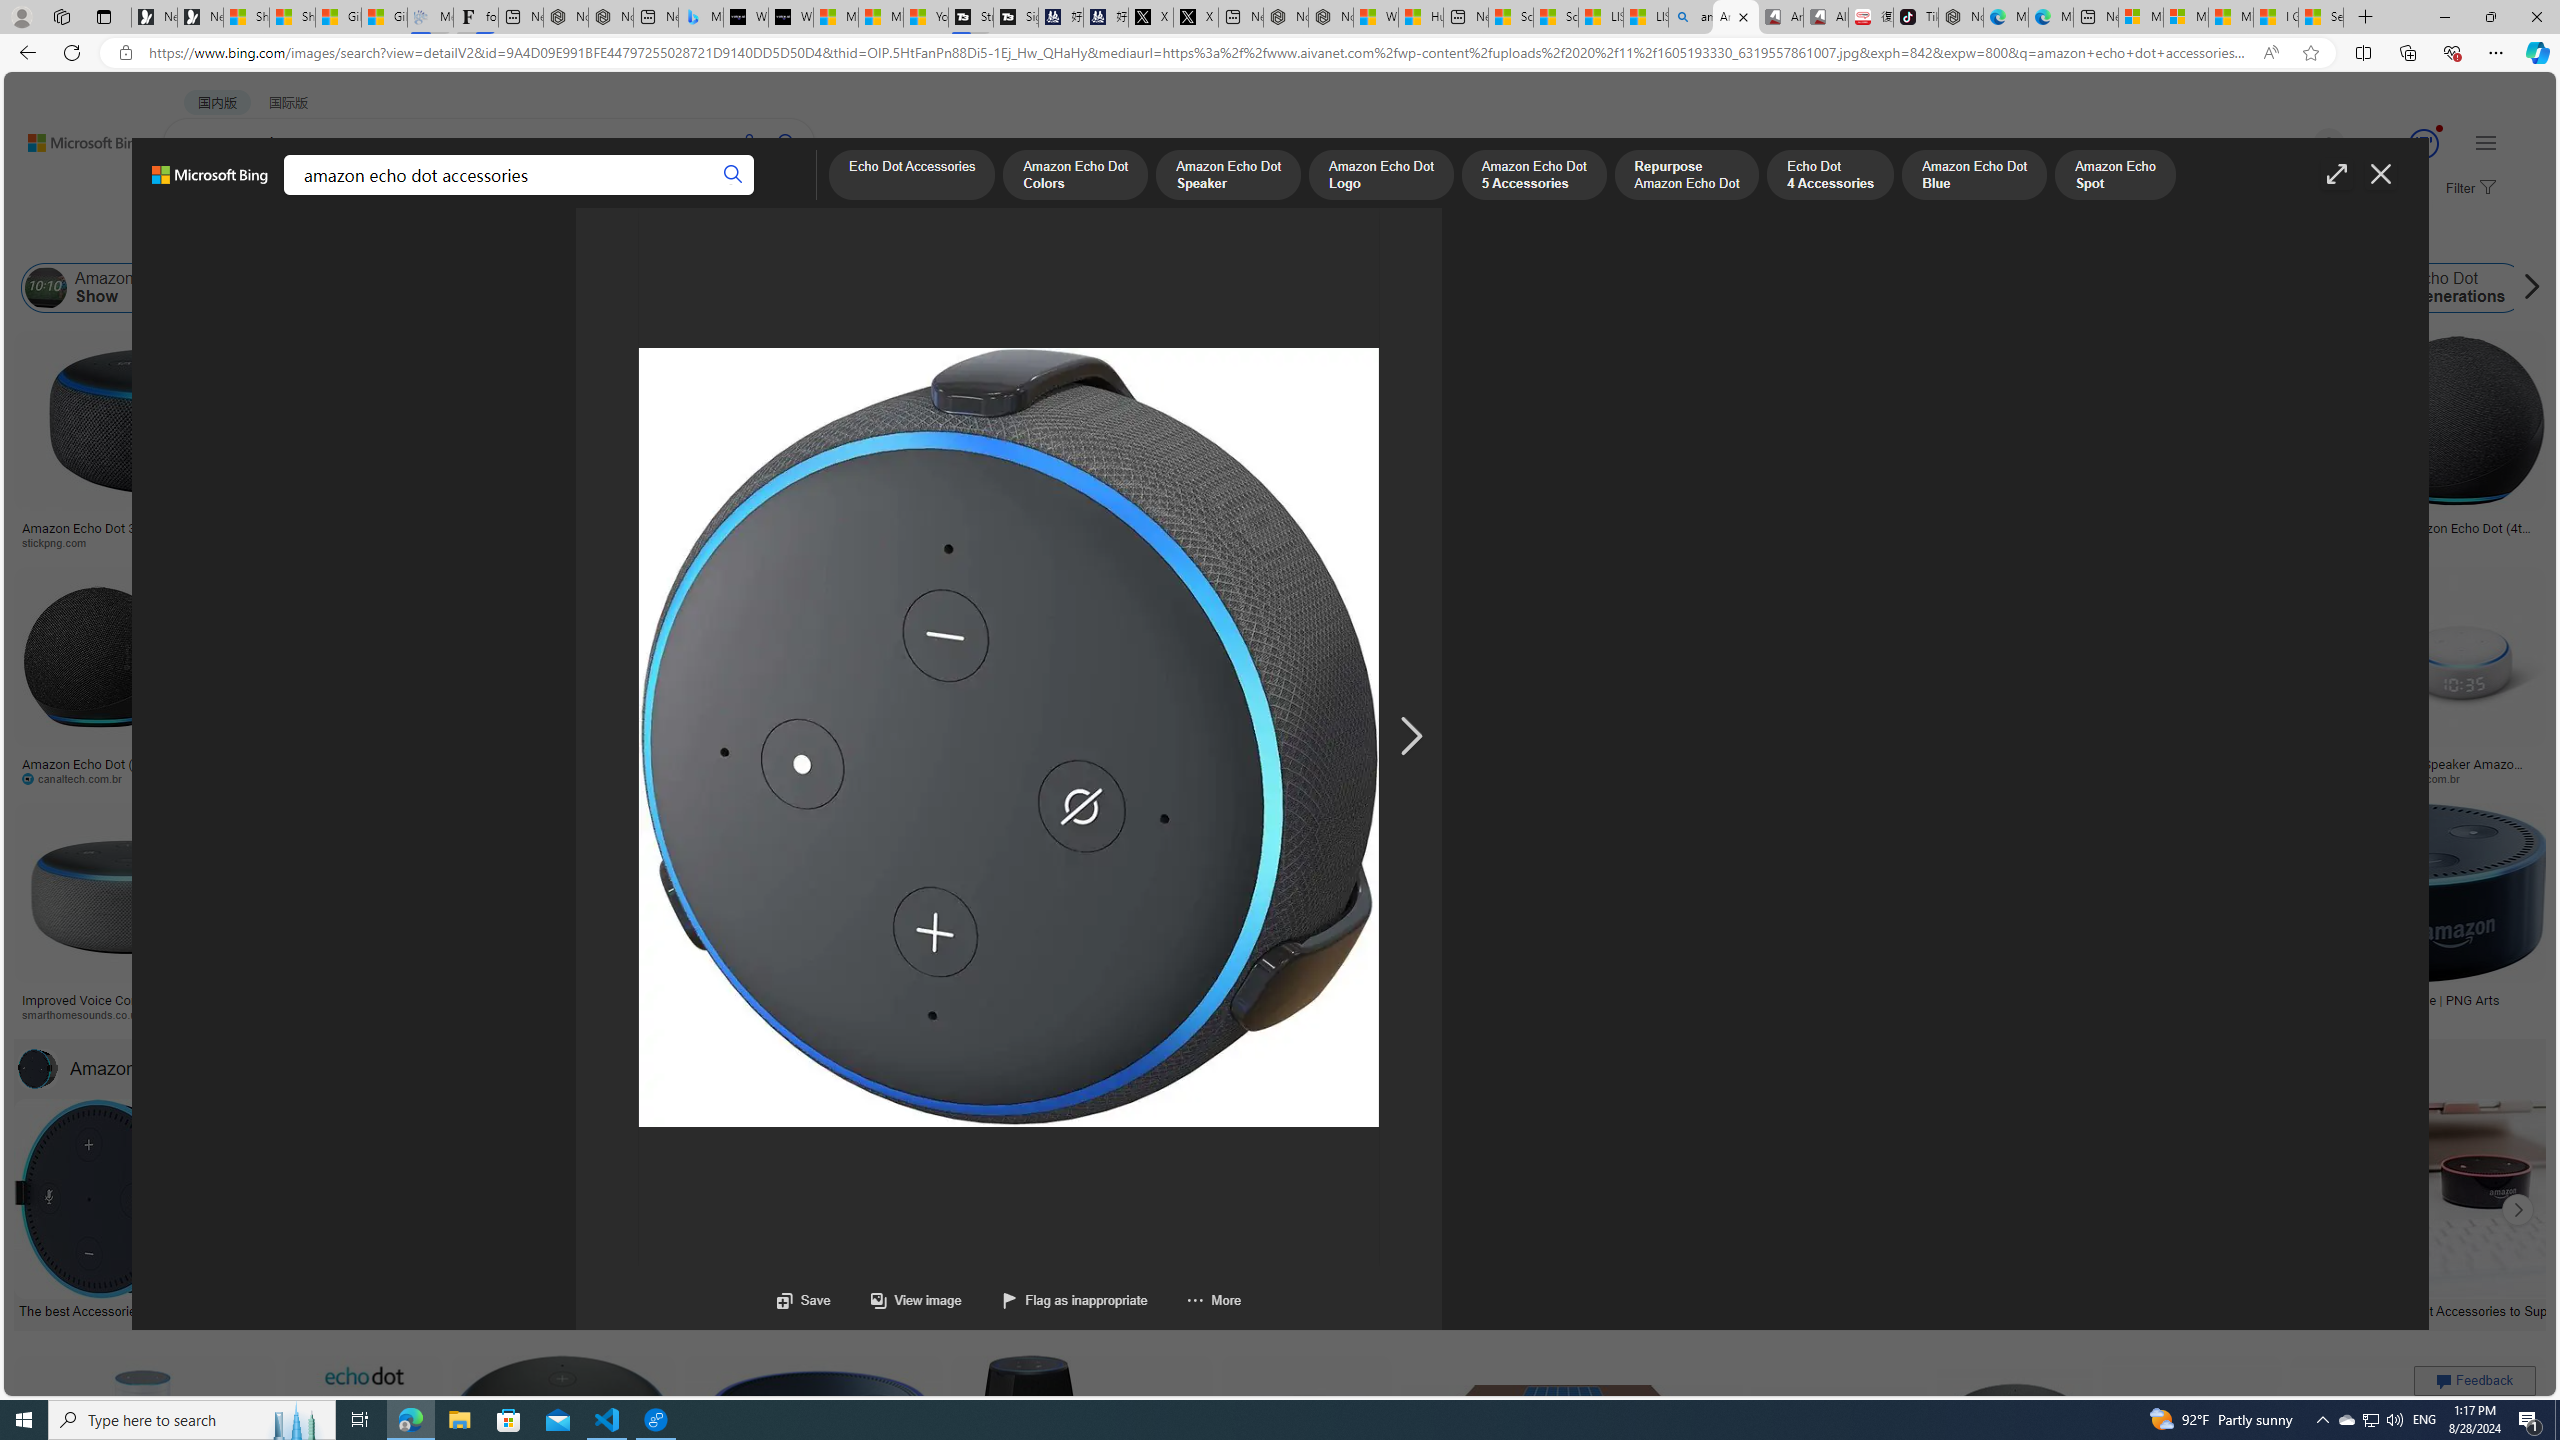  I want to click on Flag as inappropriate, so click(1053, 1300).